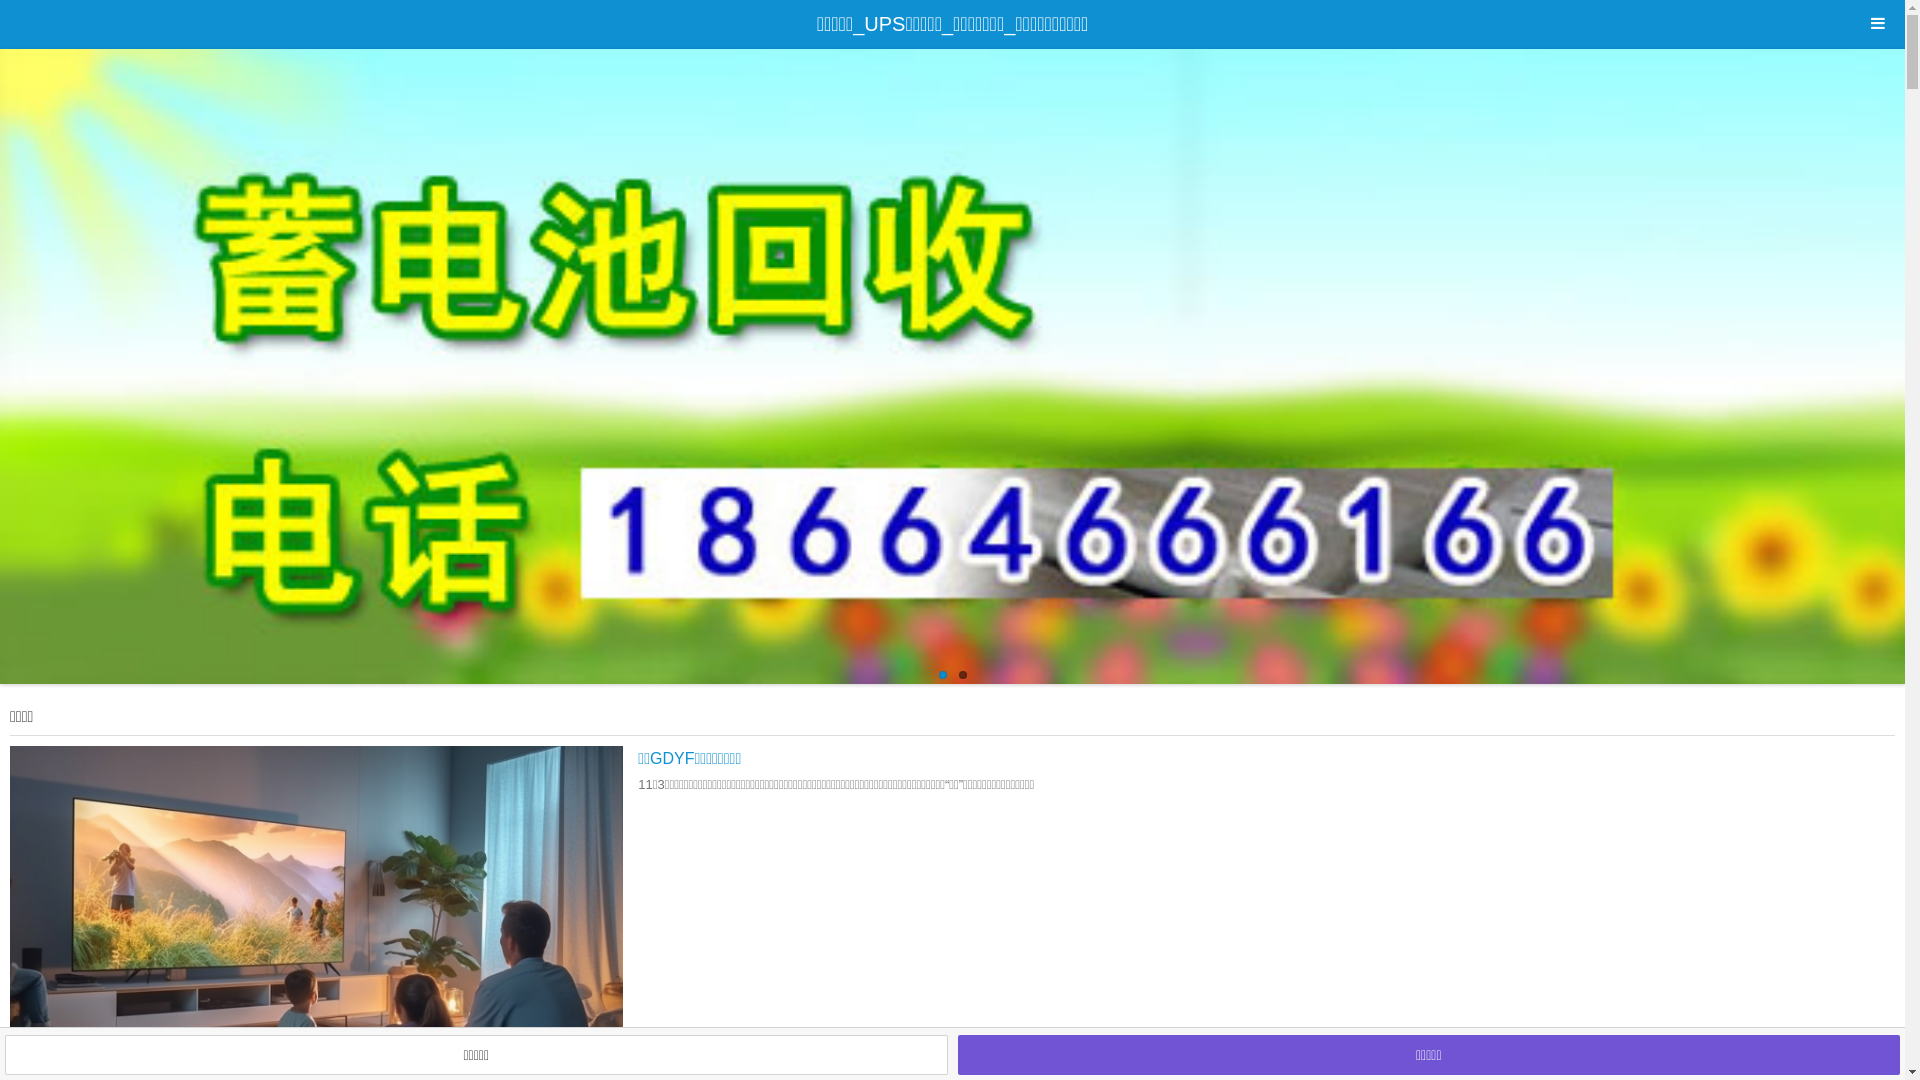 Image resolution: width=1920 pixels, height=1080 pixels. What do you see at coordinates (962, 675) in the screenshot?
I see `2` at bounding box center [962, 675].